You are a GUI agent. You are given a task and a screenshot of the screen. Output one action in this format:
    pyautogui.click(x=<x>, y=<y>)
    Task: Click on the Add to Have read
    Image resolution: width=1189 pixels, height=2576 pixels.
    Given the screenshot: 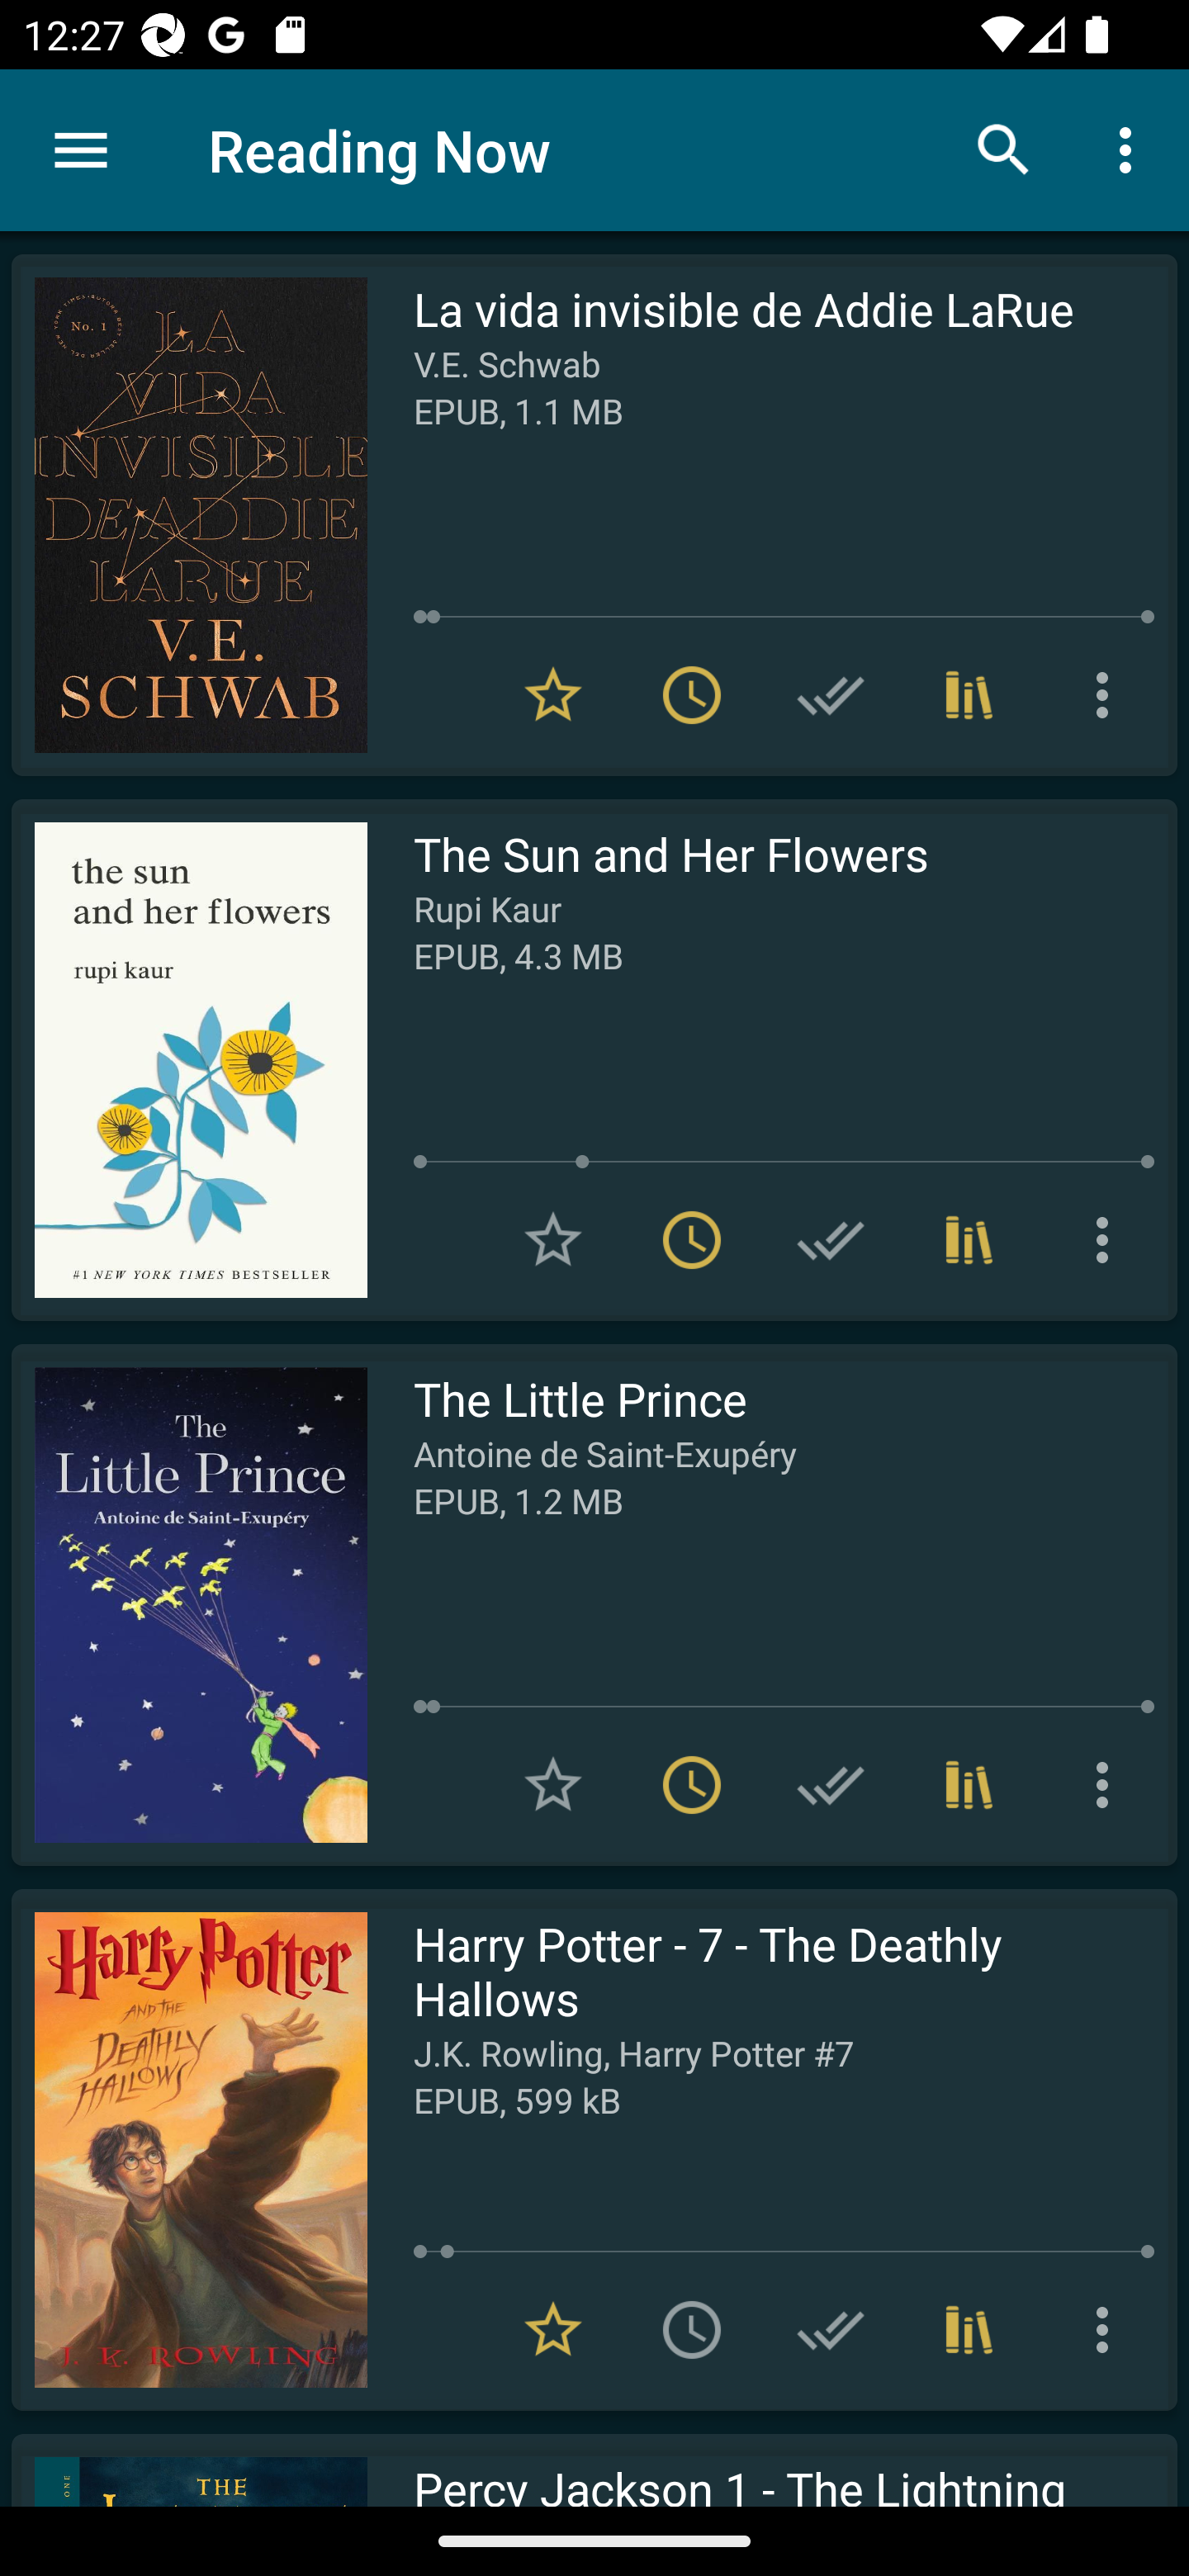 What is the action you would take?
    pyautogui.click(x=831, y=1785)
    